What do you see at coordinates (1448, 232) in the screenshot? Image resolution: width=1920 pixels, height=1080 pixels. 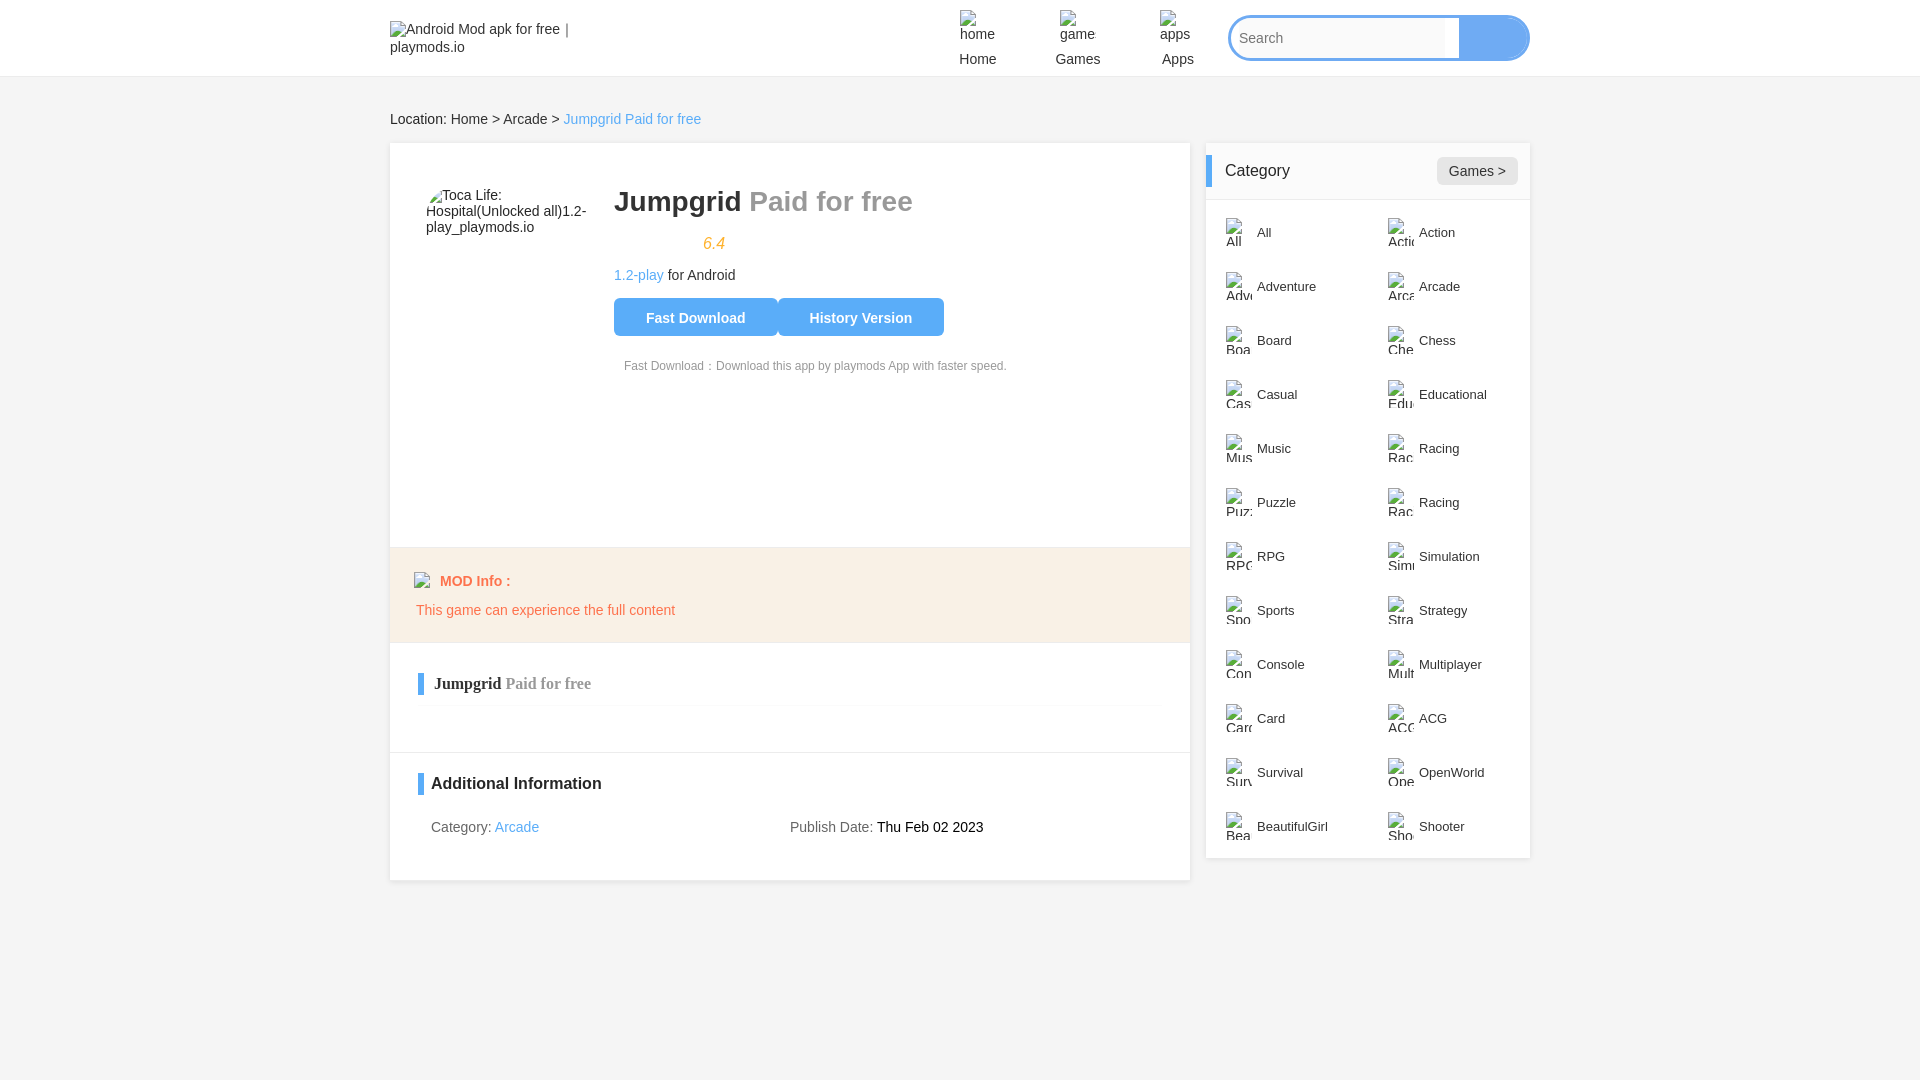 I see `Action` at bounding box center [1448, 232].